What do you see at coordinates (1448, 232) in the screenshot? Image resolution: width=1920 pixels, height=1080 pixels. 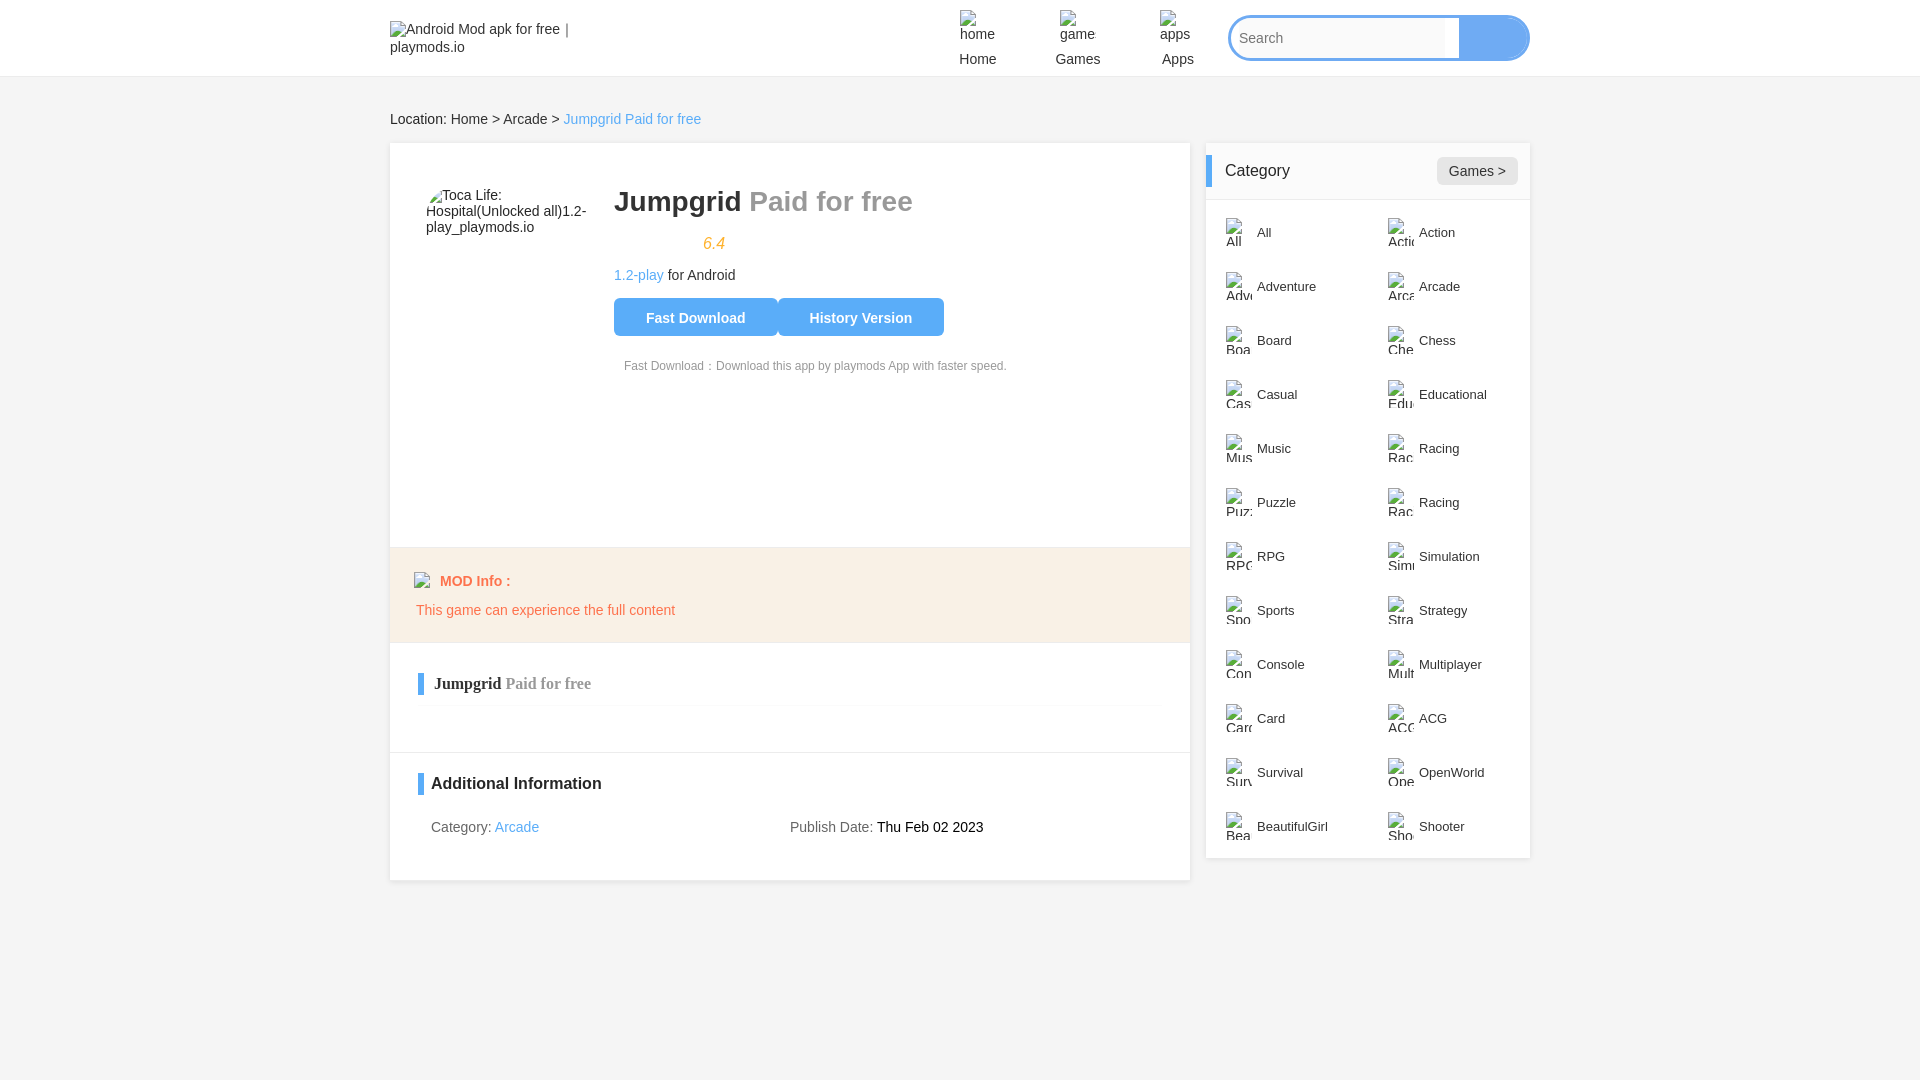 I see `Action` at bounding box center [1448, 232].